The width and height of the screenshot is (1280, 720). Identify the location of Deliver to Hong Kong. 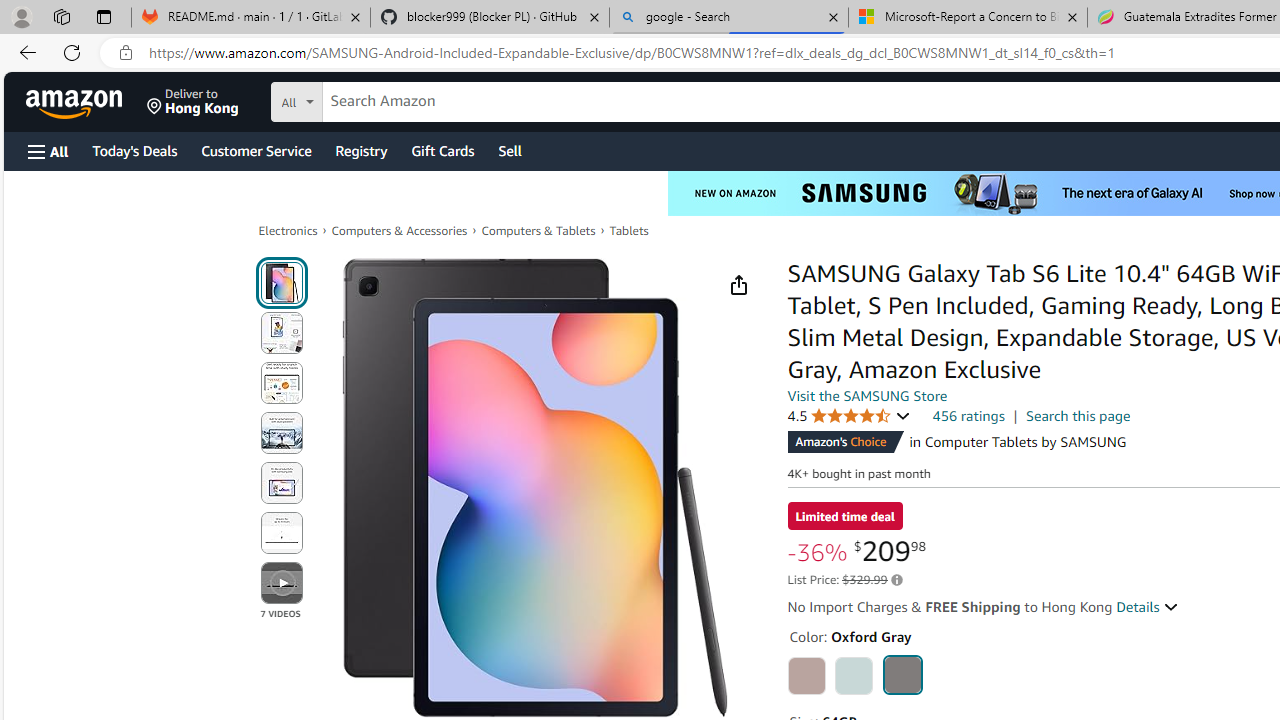
(193, 102).